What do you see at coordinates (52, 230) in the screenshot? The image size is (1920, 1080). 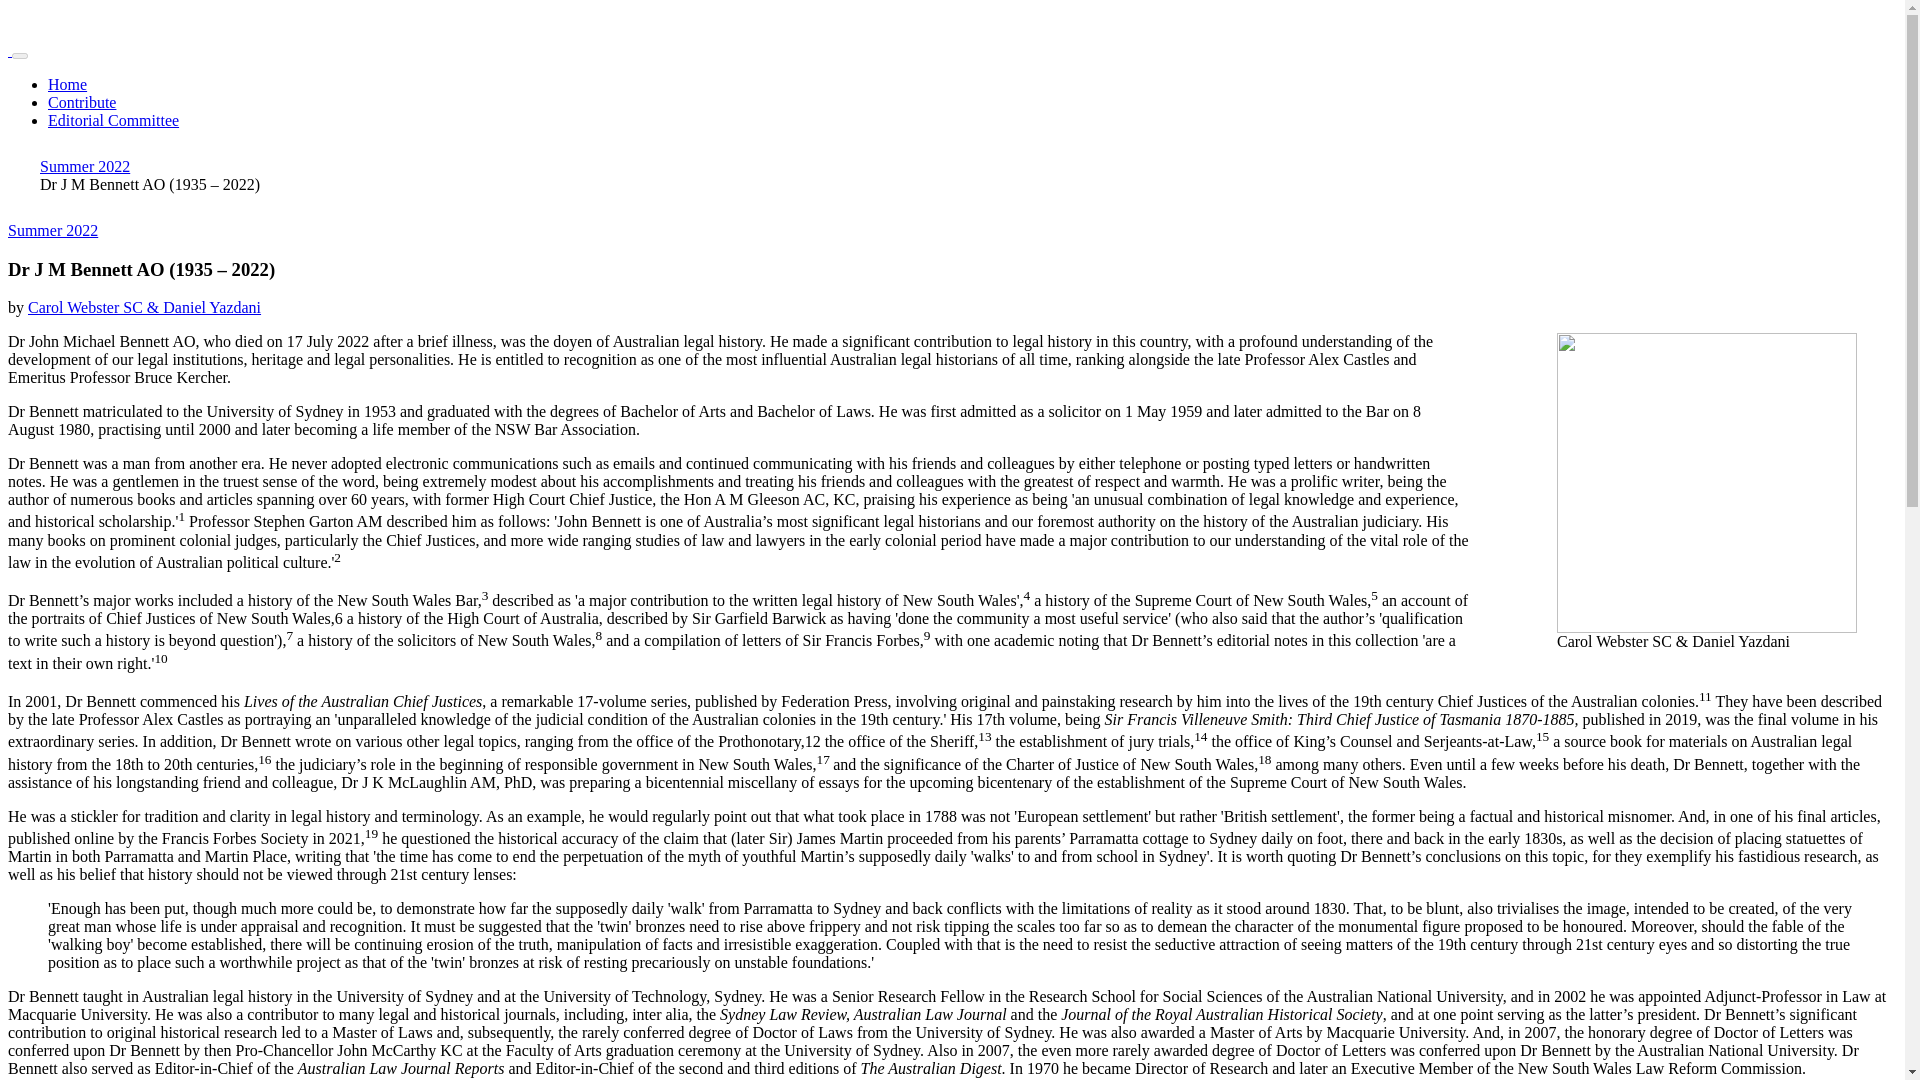 I see `Summer 2022` at bounding box center [52, 230].